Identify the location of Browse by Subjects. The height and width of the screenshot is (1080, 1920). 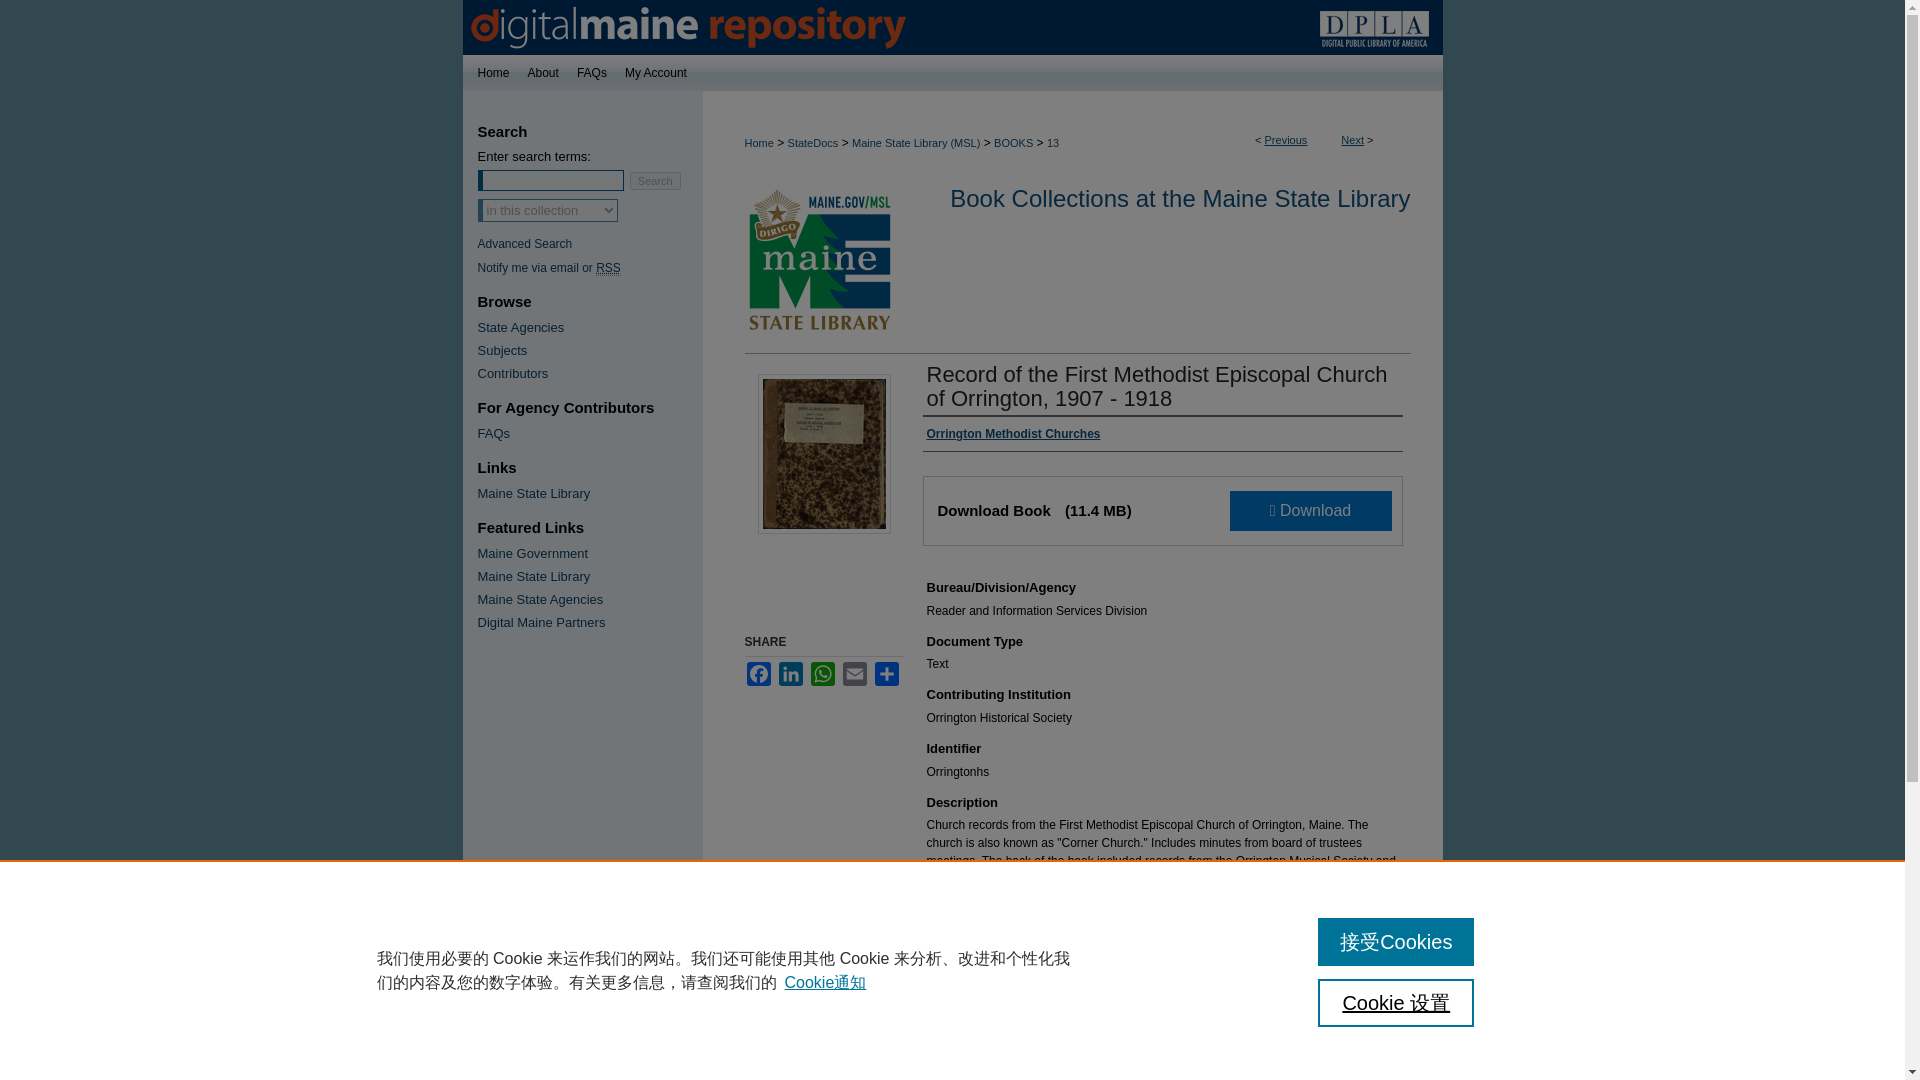
(590, 350).